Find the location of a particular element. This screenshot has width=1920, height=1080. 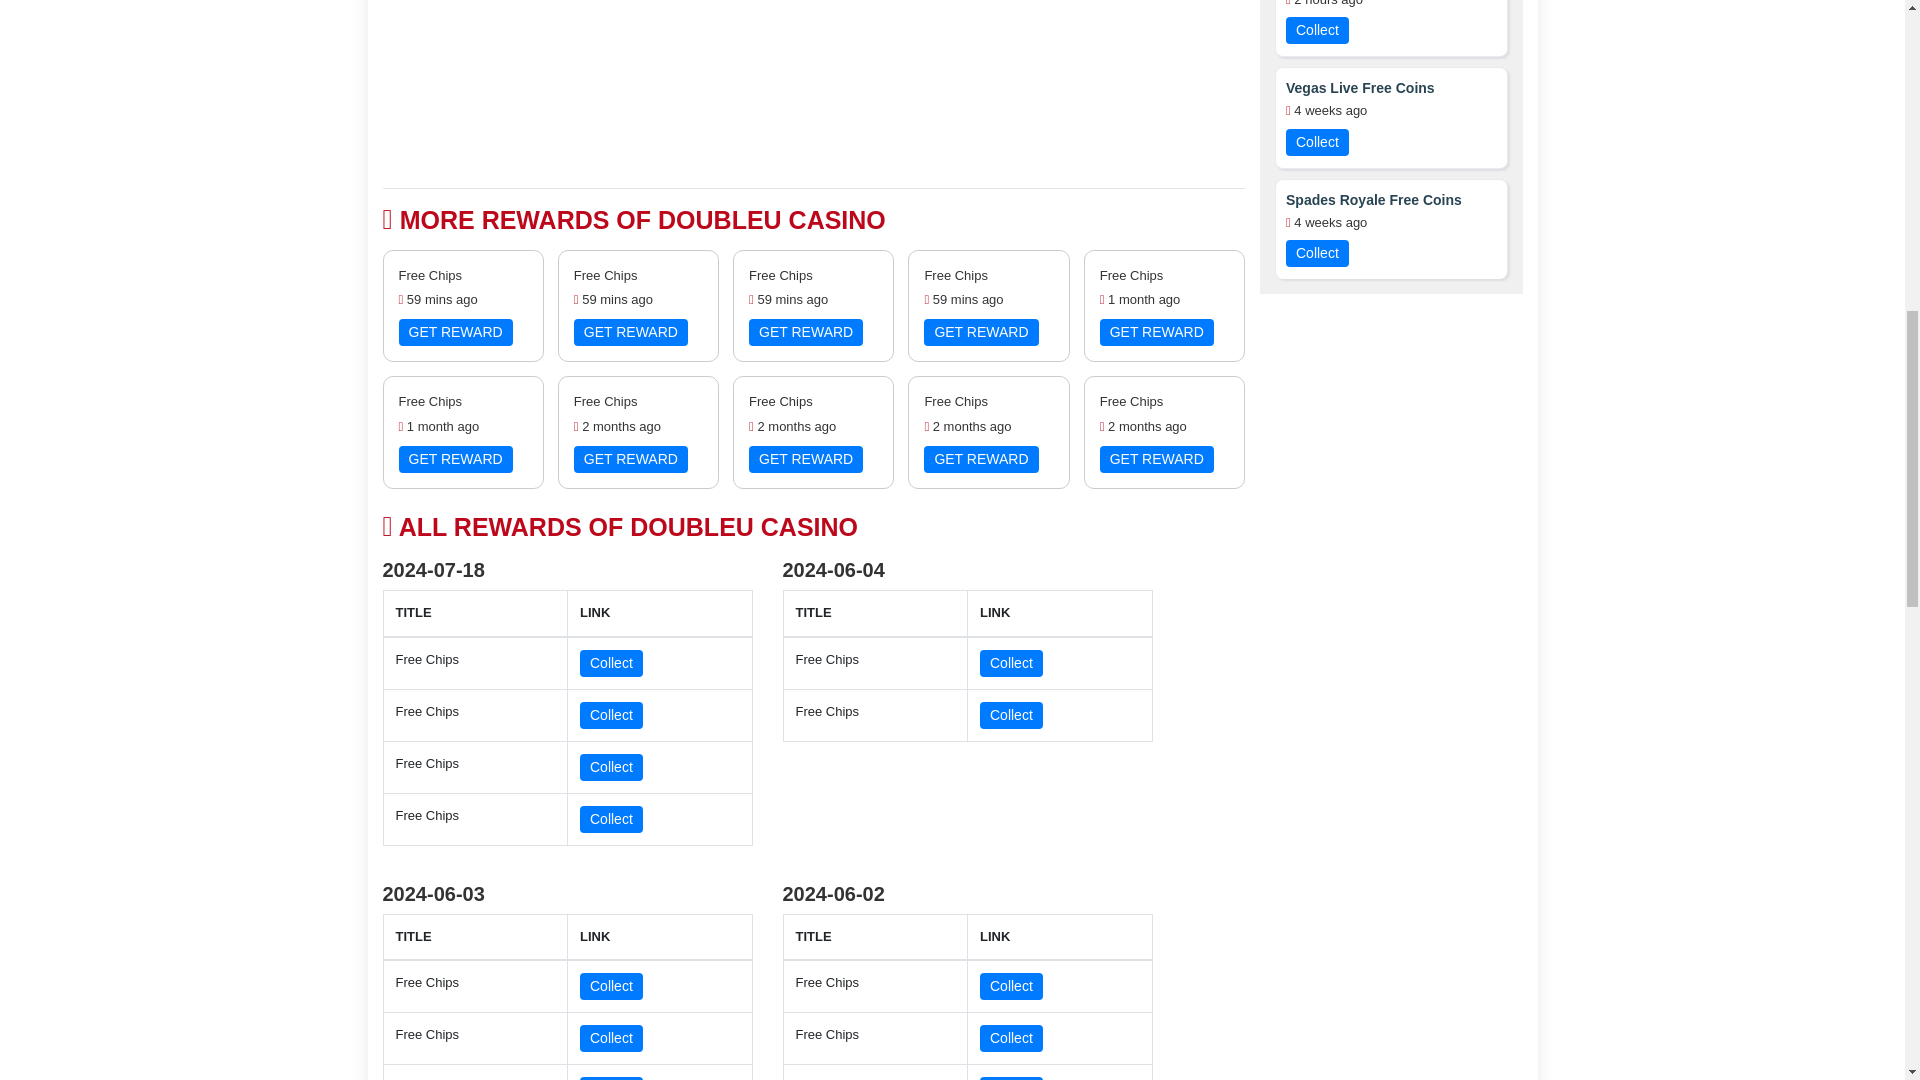

GET REWARD is located at coordinates (1156, 460).